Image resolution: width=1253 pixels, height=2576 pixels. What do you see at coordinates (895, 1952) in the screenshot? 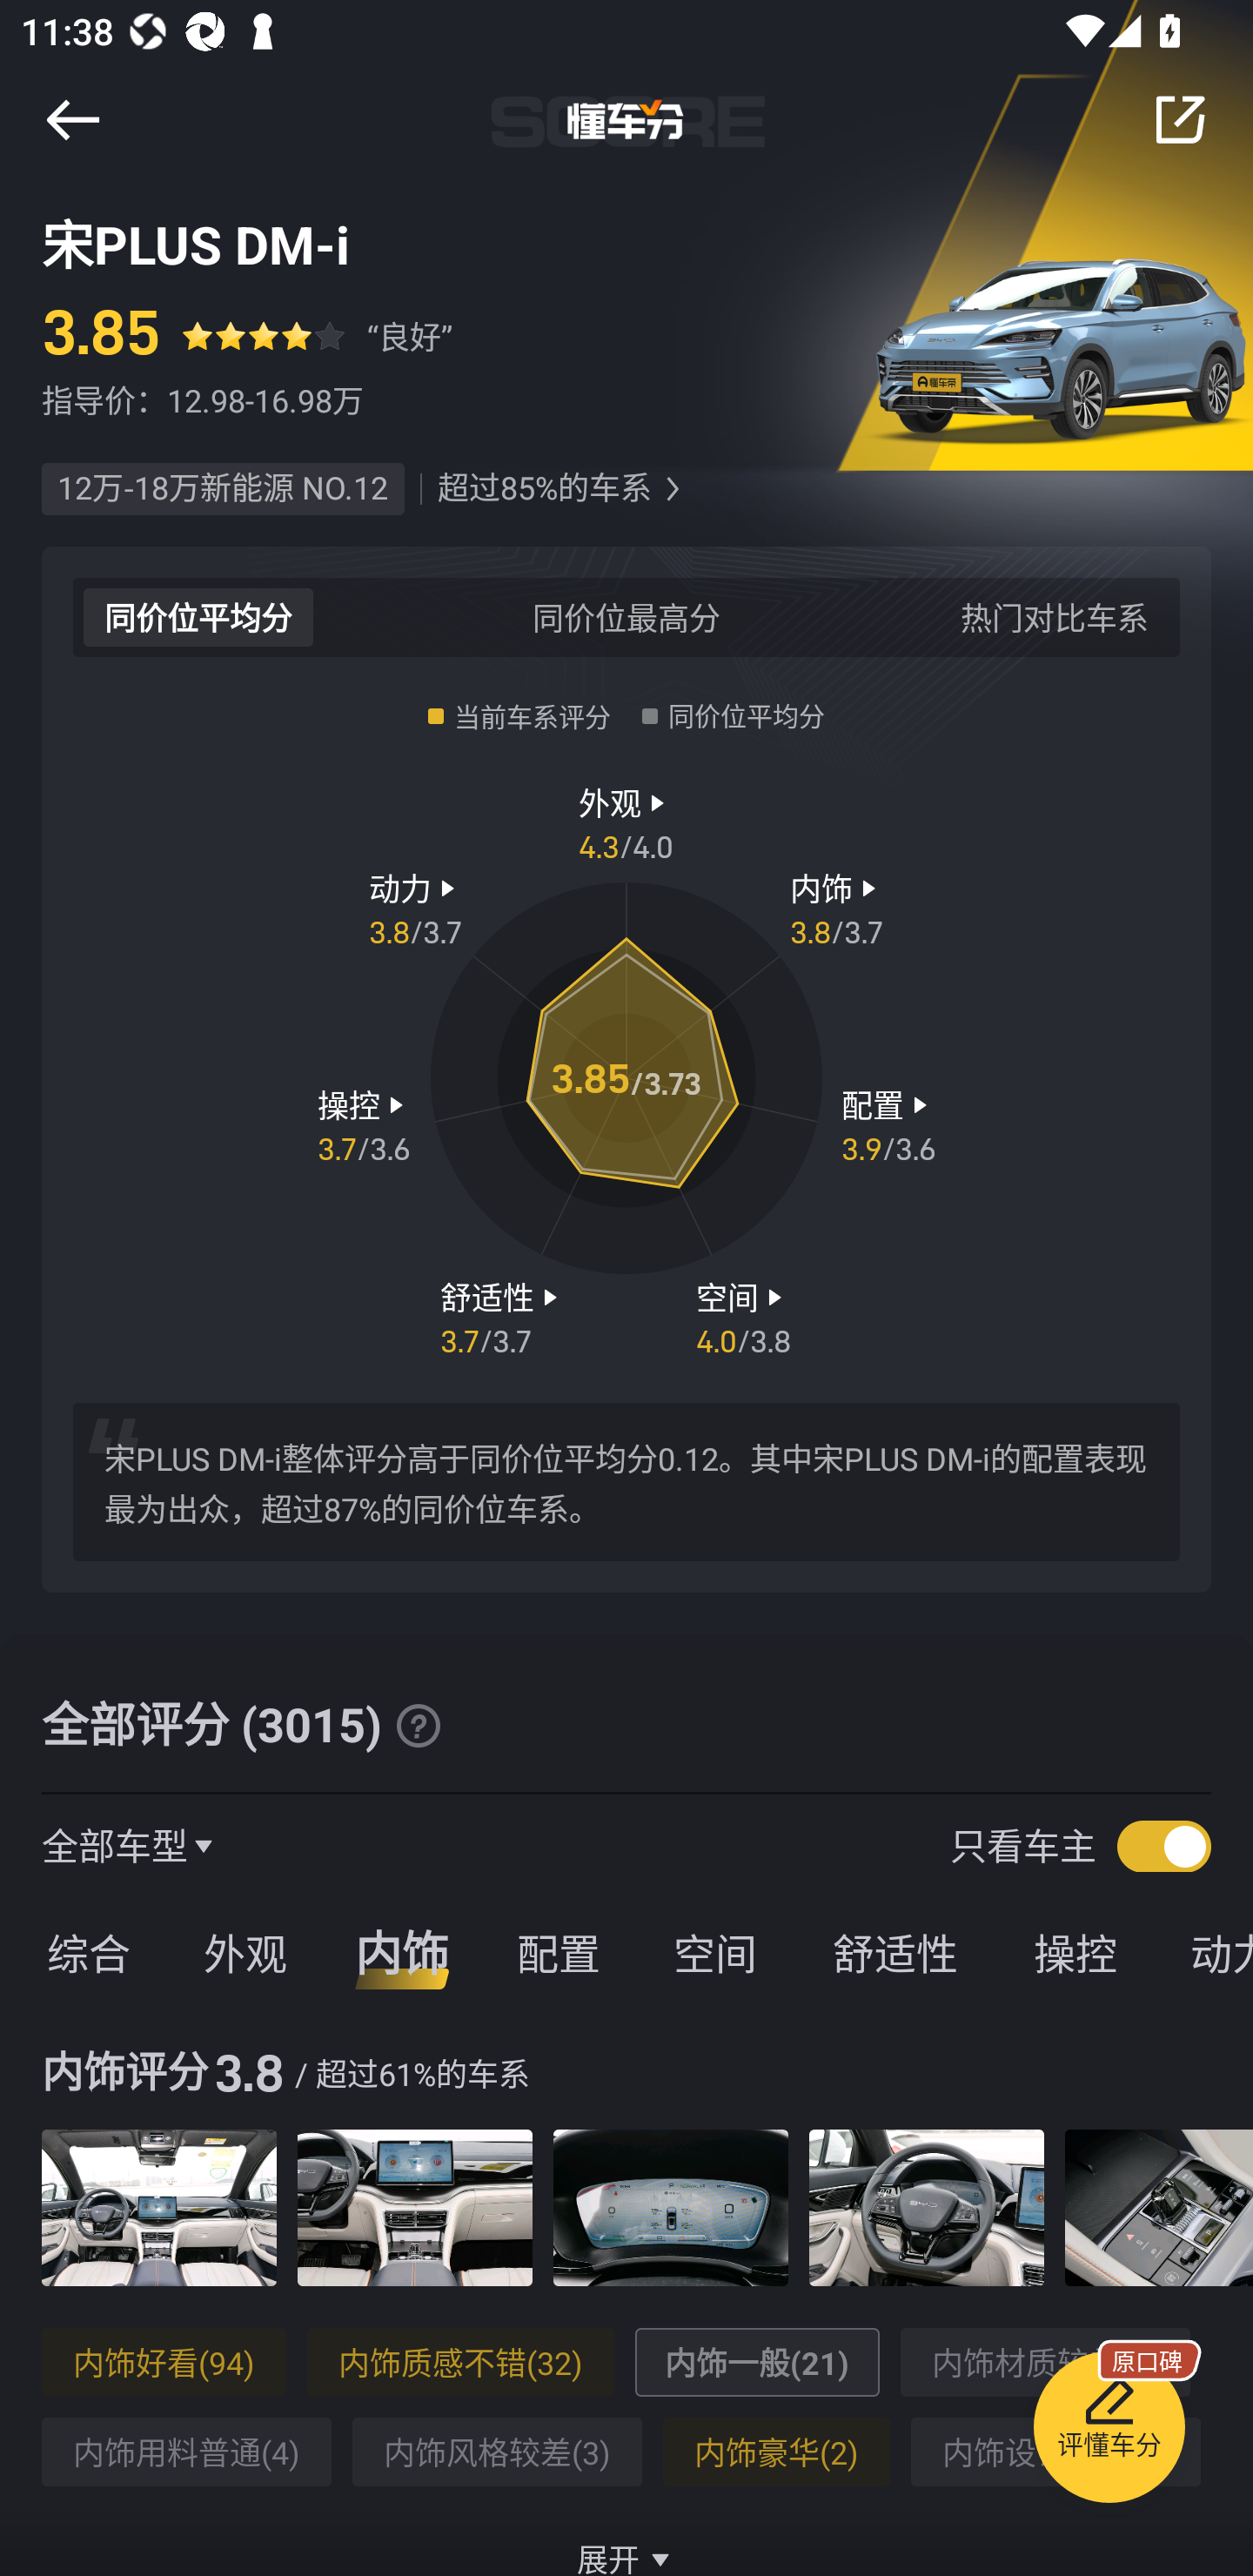
I see `舒适性` at bounding box center [895, 1952].